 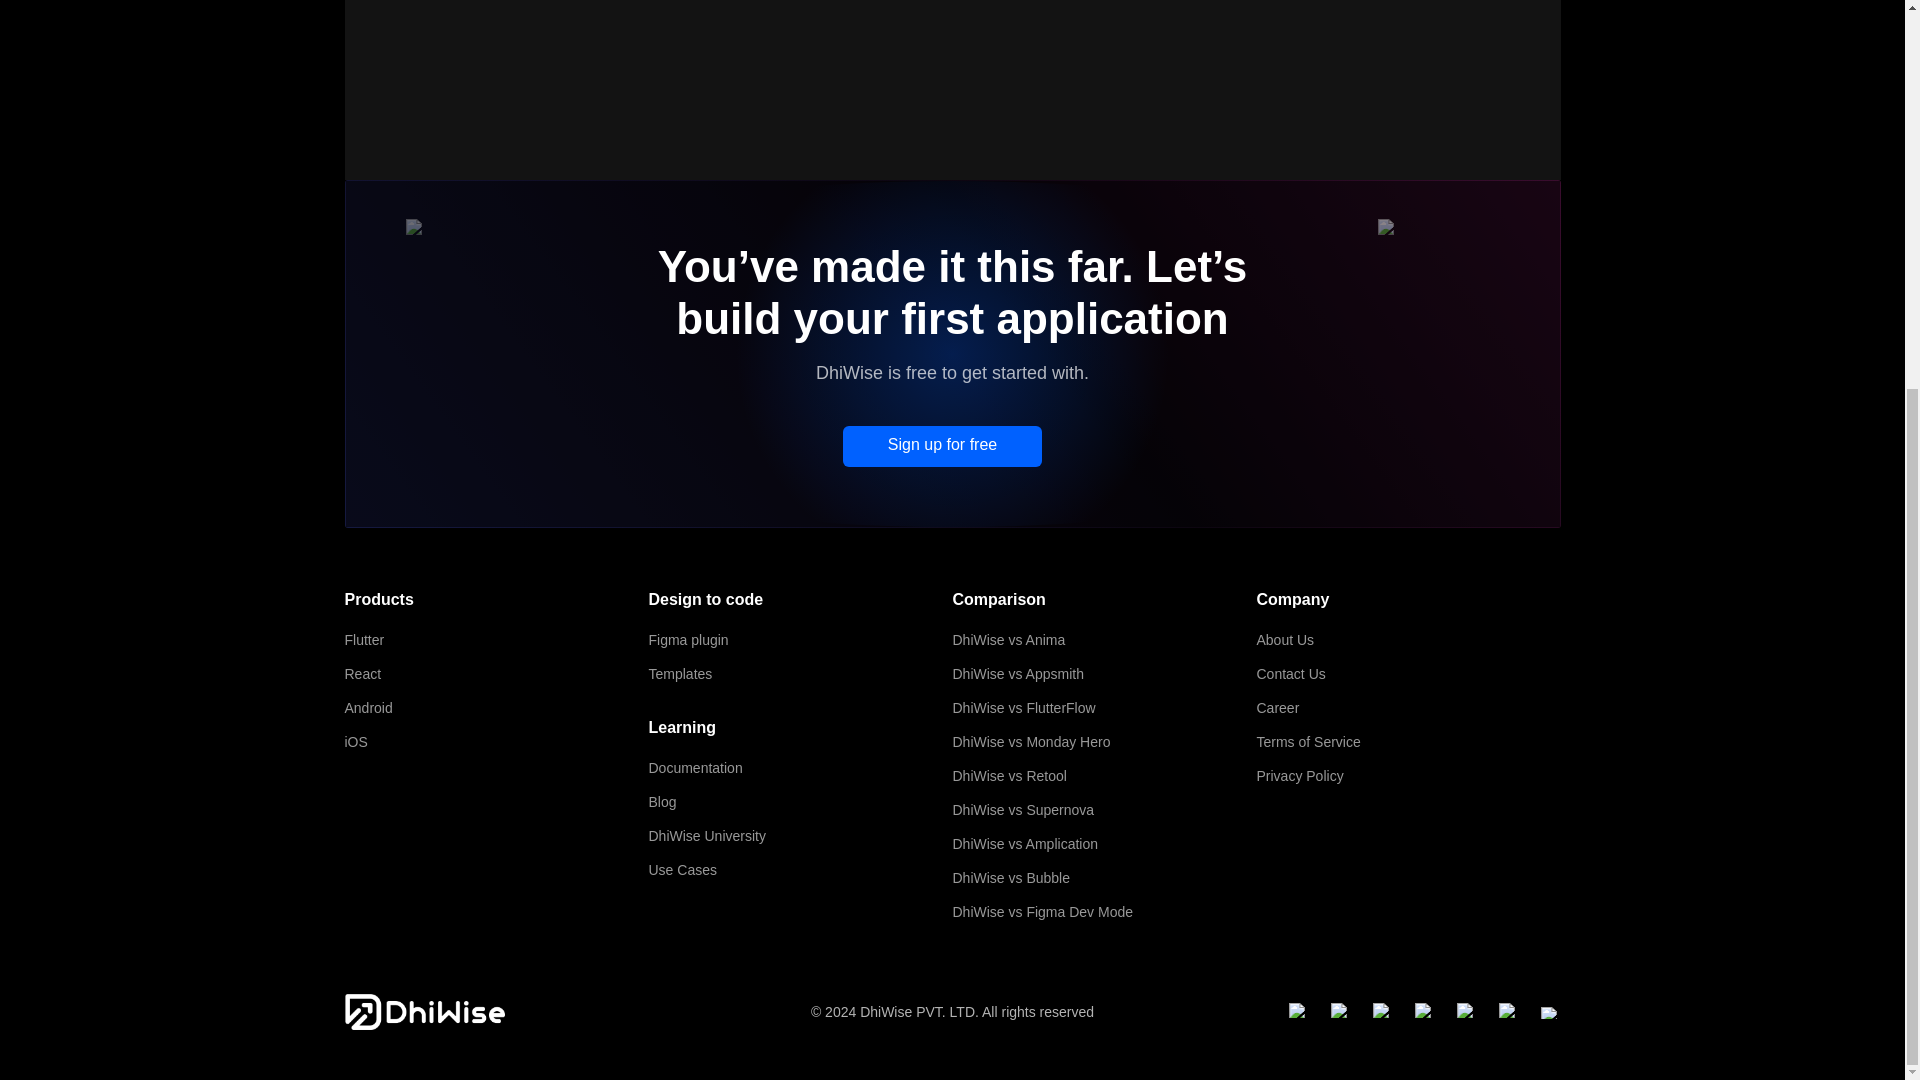 What do you see at coordinates (1104, 776) in the screenshot?
I see `DhiWise vs Retool` at bounding box center [1104, 776].